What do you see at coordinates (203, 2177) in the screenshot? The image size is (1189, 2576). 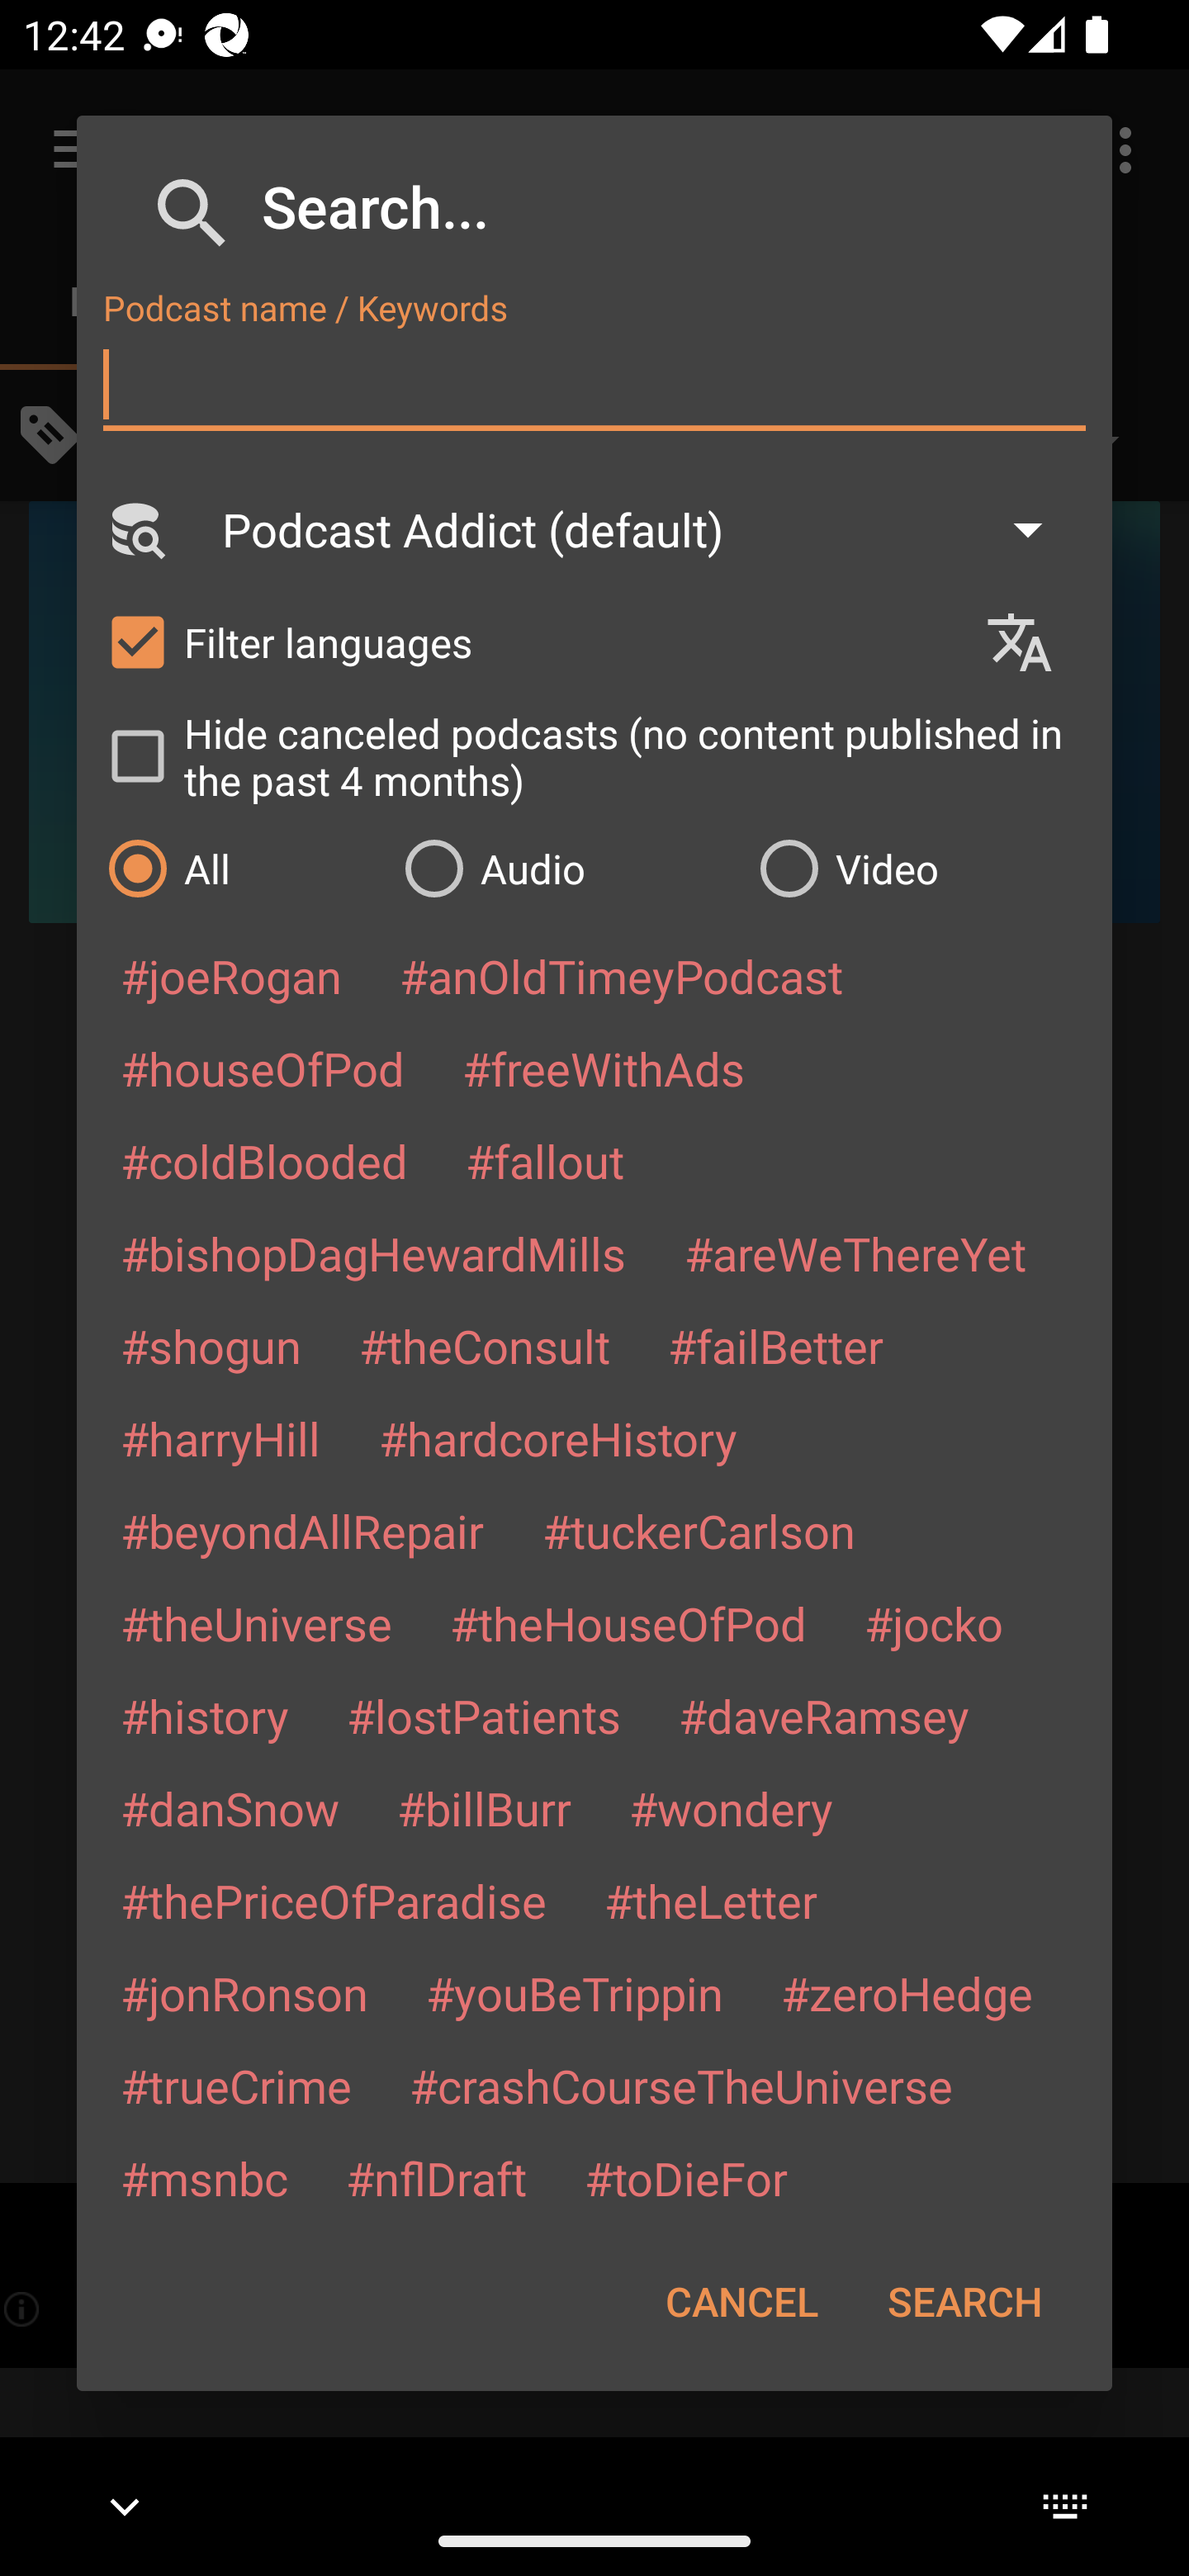 I see `#msnbc` at bounding box center [203, 2177].